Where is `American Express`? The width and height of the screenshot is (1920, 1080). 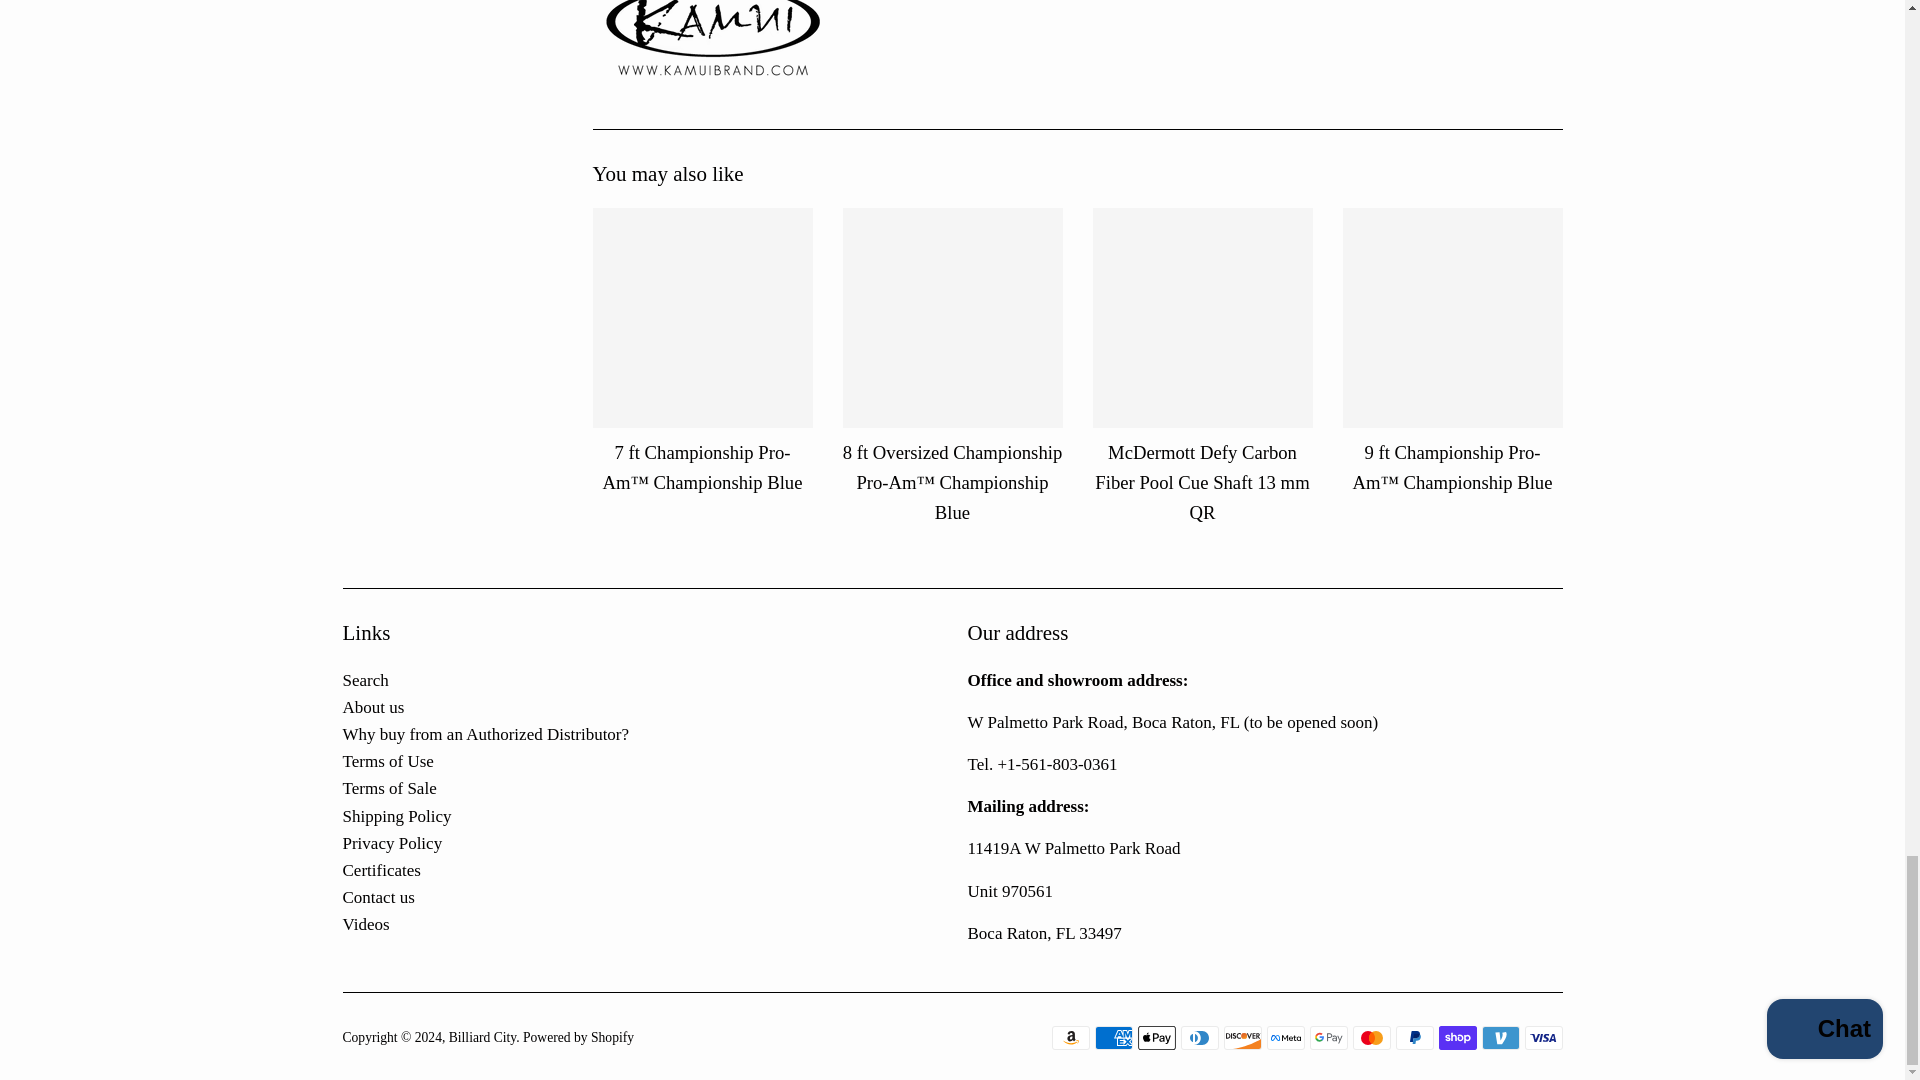 American Express is located at coordinates (1113, 1038).